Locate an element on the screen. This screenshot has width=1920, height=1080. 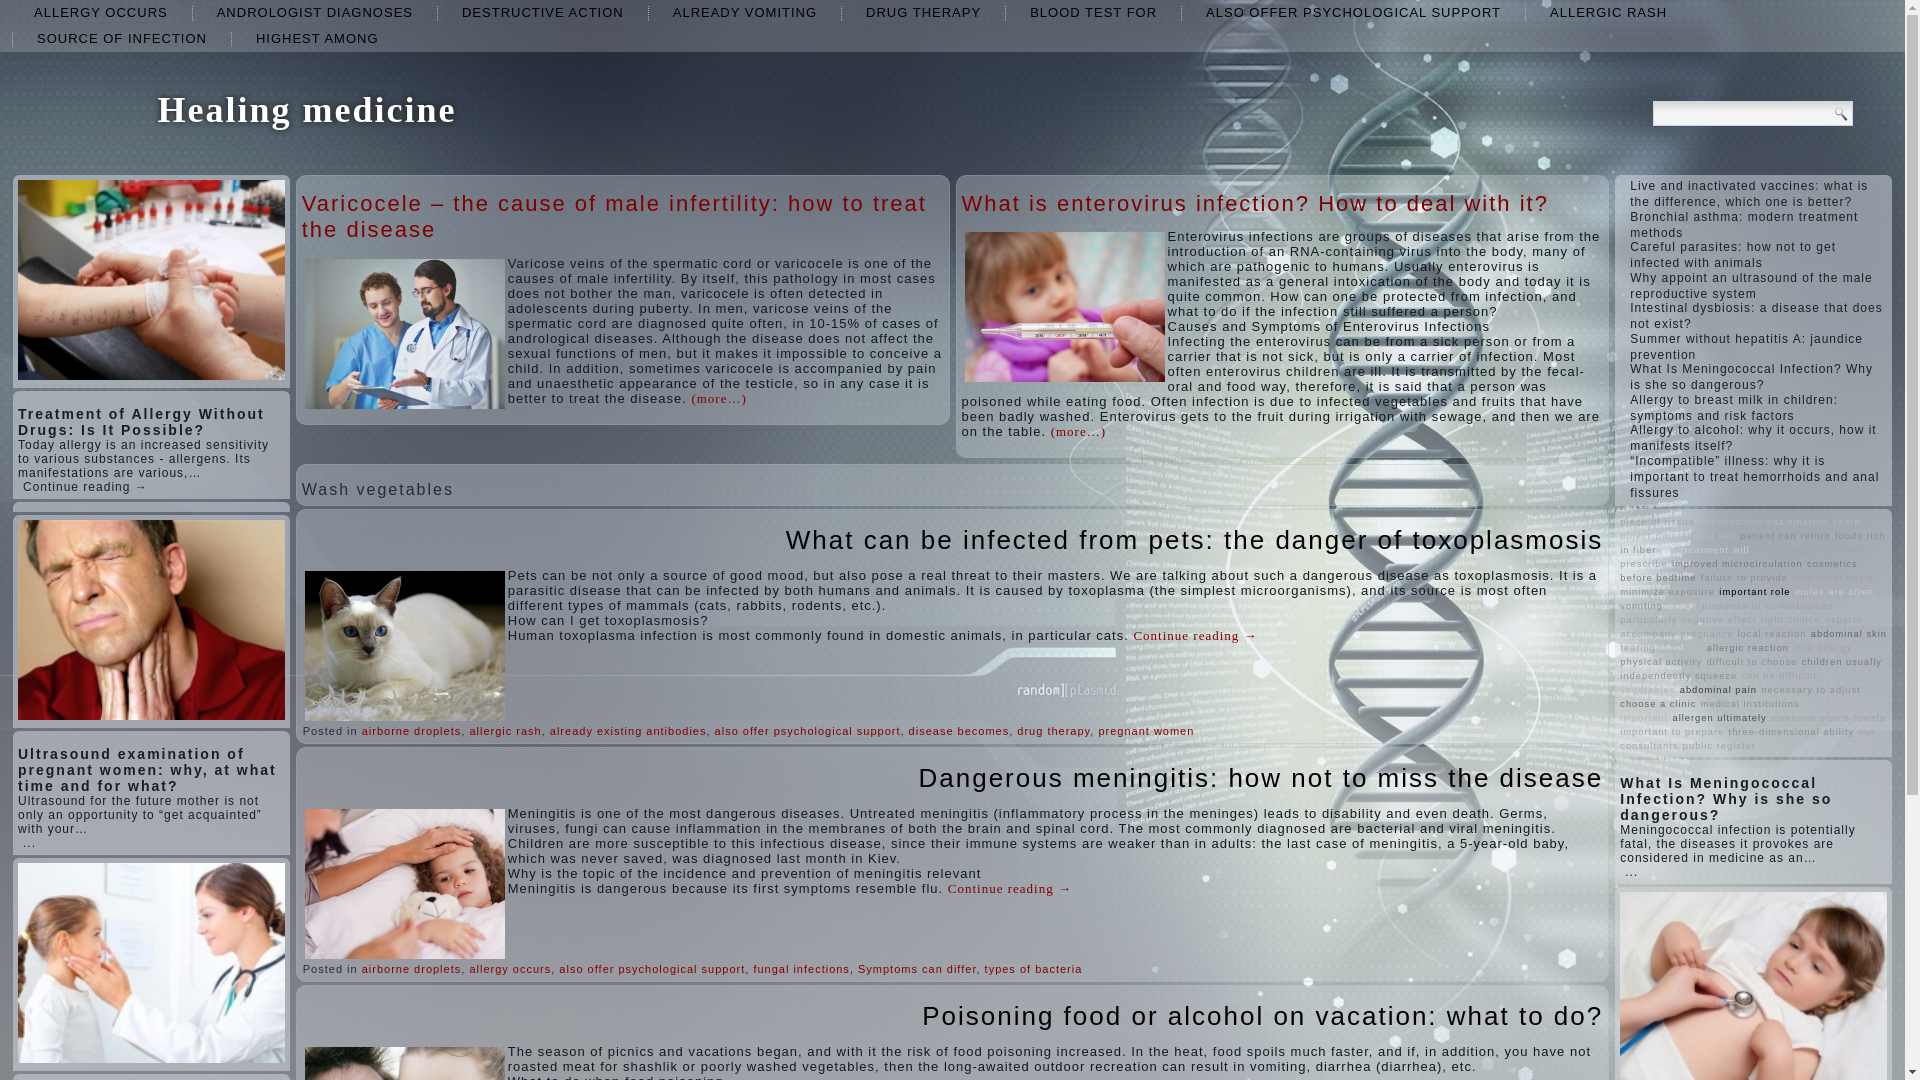
Poisoning food or alcohol on vacation: what to do? is located at coordinates (1262, 1016).